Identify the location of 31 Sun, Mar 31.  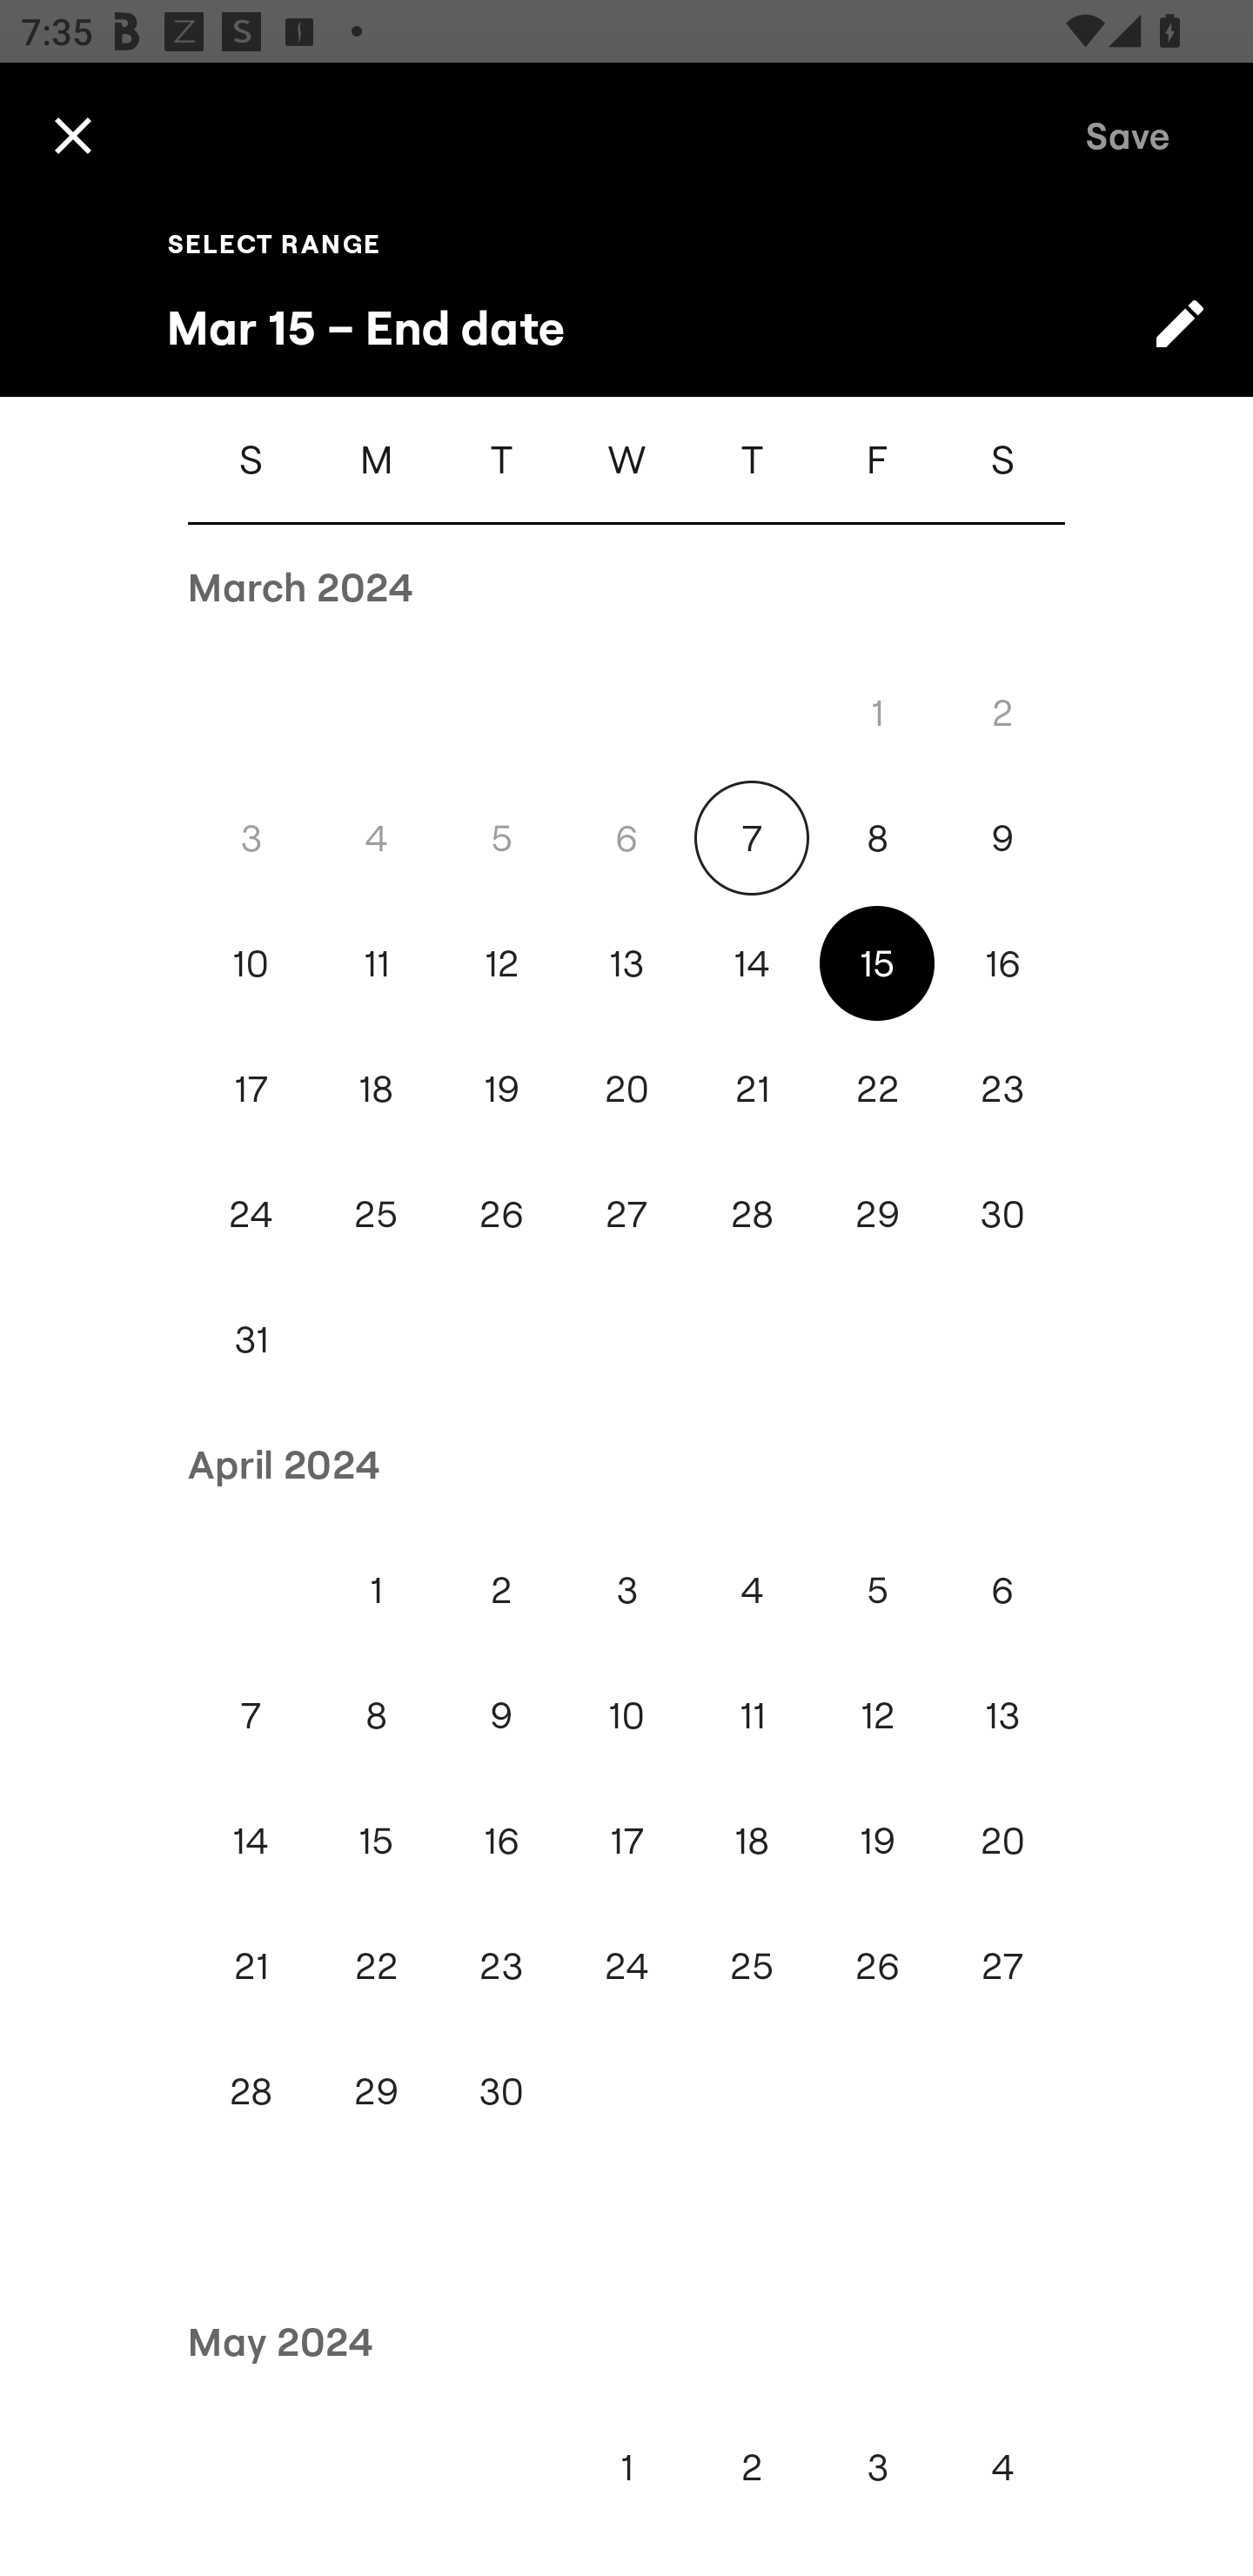
(251, 1339).